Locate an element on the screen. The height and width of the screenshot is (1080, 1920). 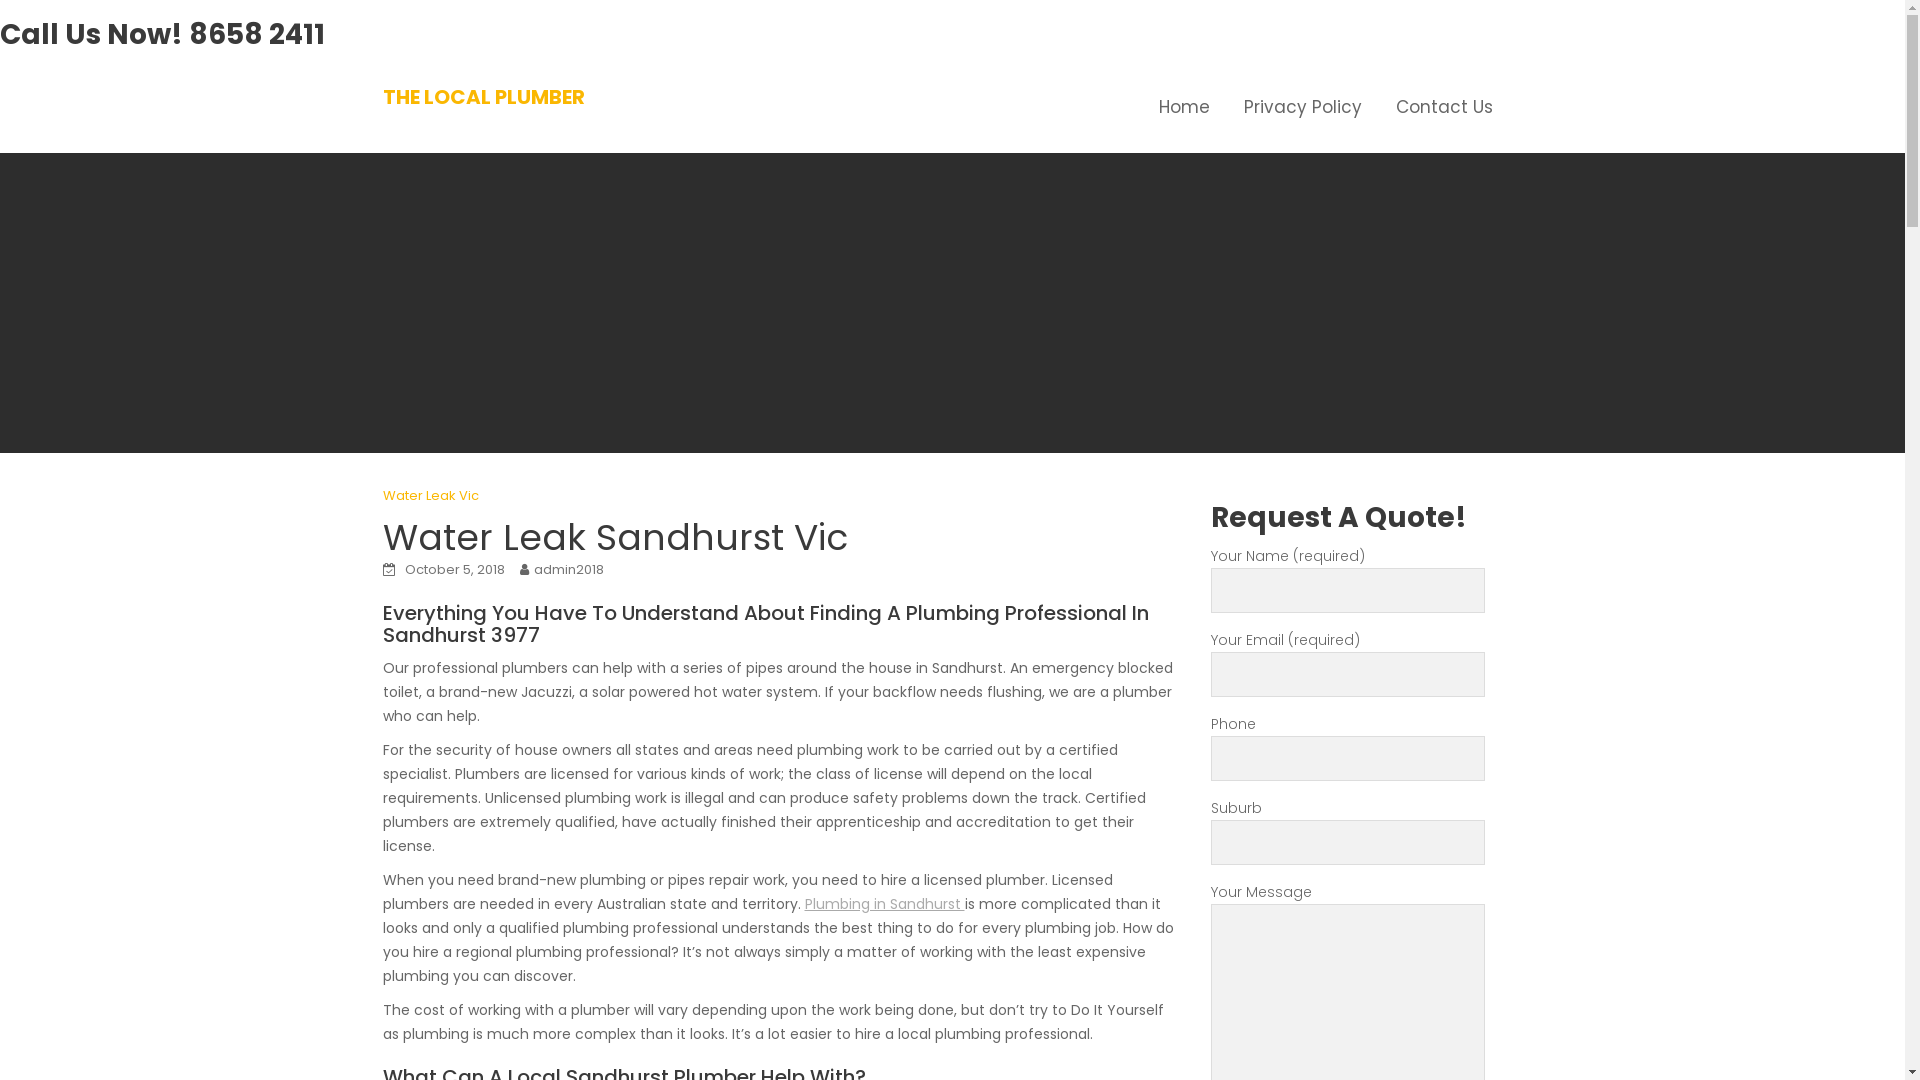
Plumbing in Sandhurst is located at coordinates (884, 904).